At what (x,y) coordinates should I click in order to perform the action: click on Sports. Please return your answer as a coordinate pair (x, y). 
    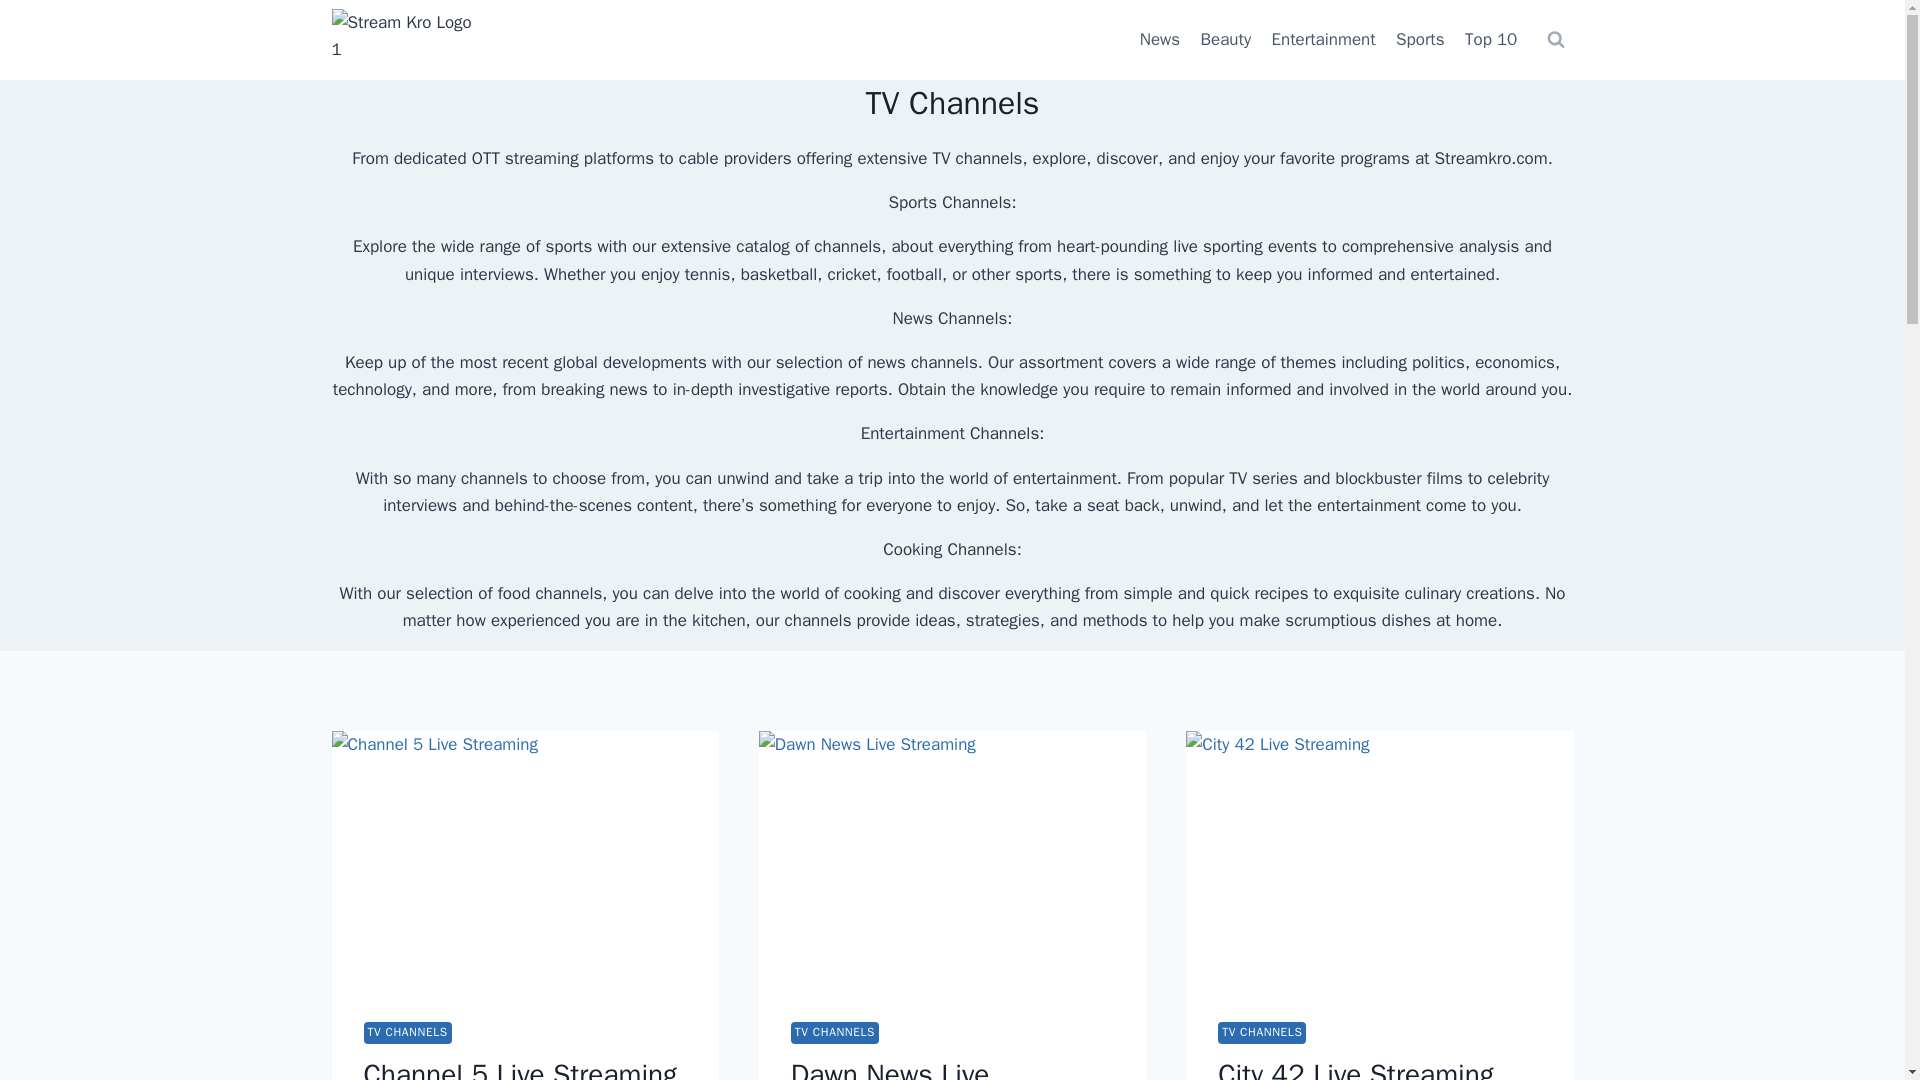
    Looking at the image, I should click on (1420, 40).